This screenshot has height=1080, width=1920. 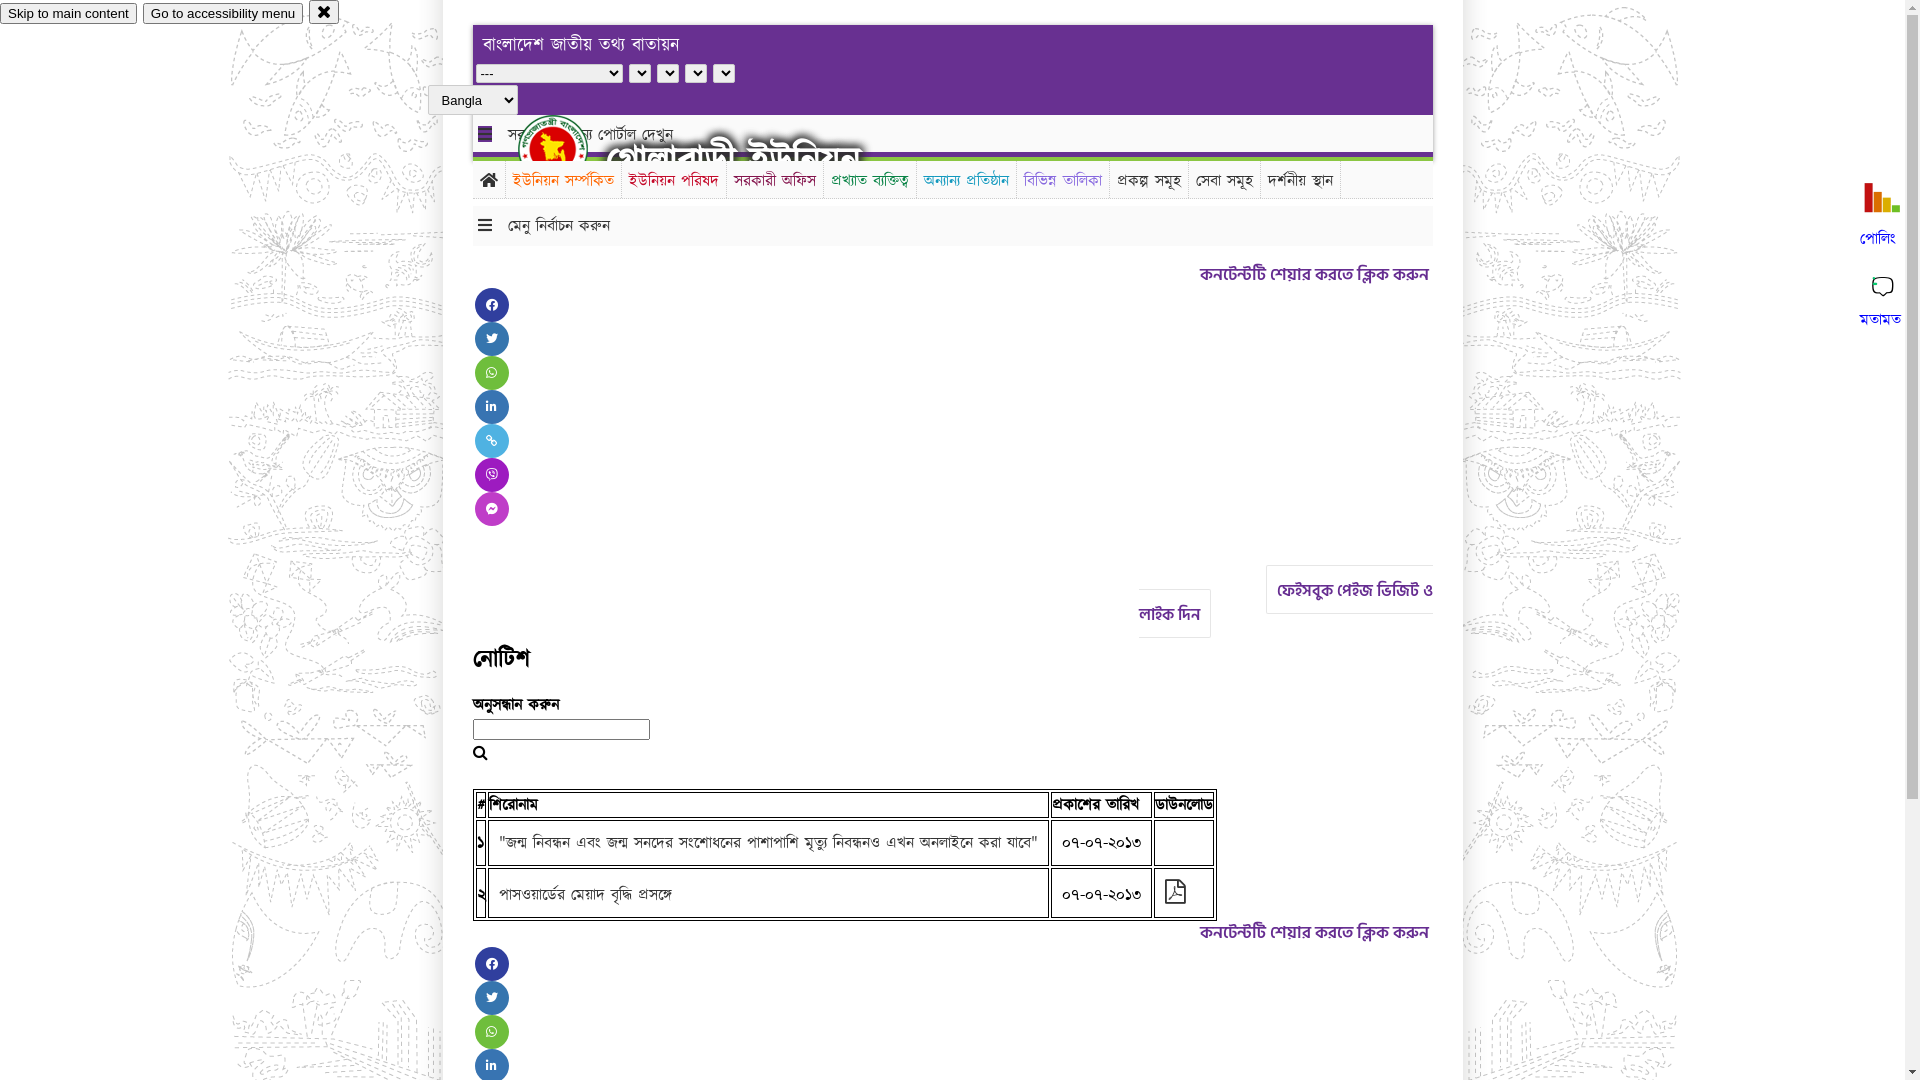 I want to click on Skip to main content, so click(x=68, y=14).